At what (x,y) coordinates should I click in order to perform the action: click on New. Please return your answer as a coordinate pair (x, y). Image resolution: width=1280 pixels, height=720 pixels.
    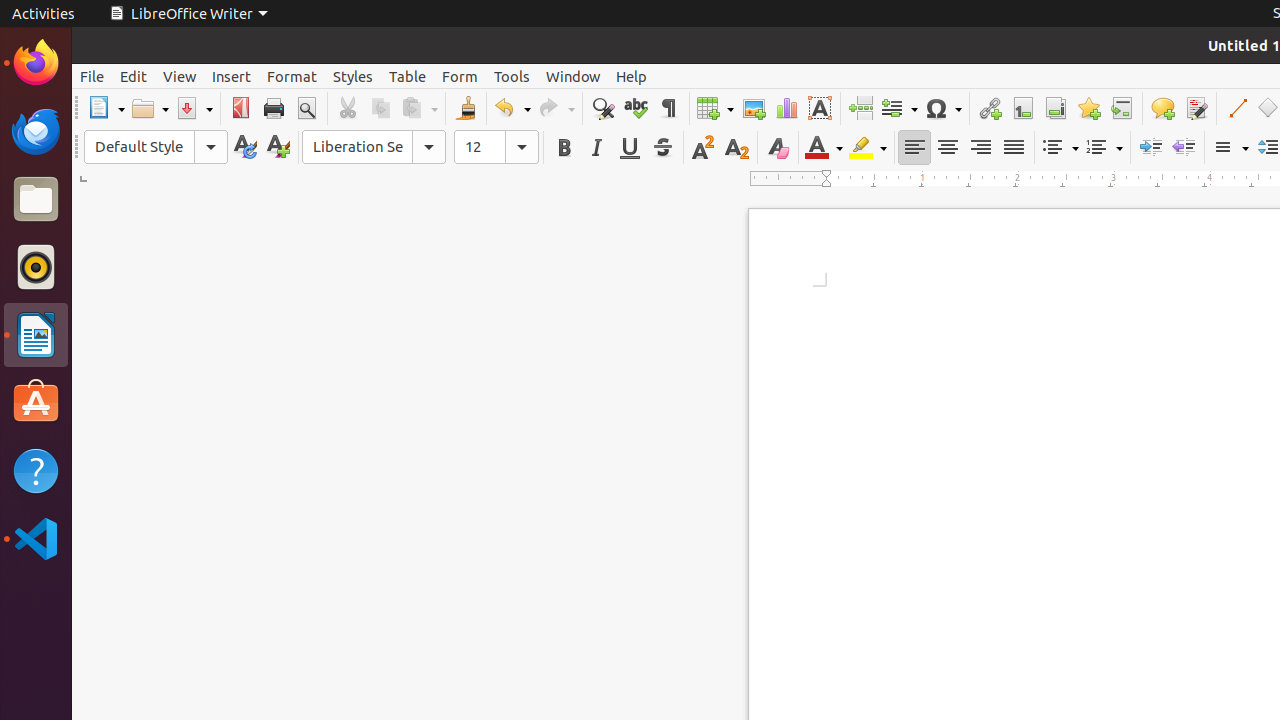
    Looking at the image, I should click on (278, 148).